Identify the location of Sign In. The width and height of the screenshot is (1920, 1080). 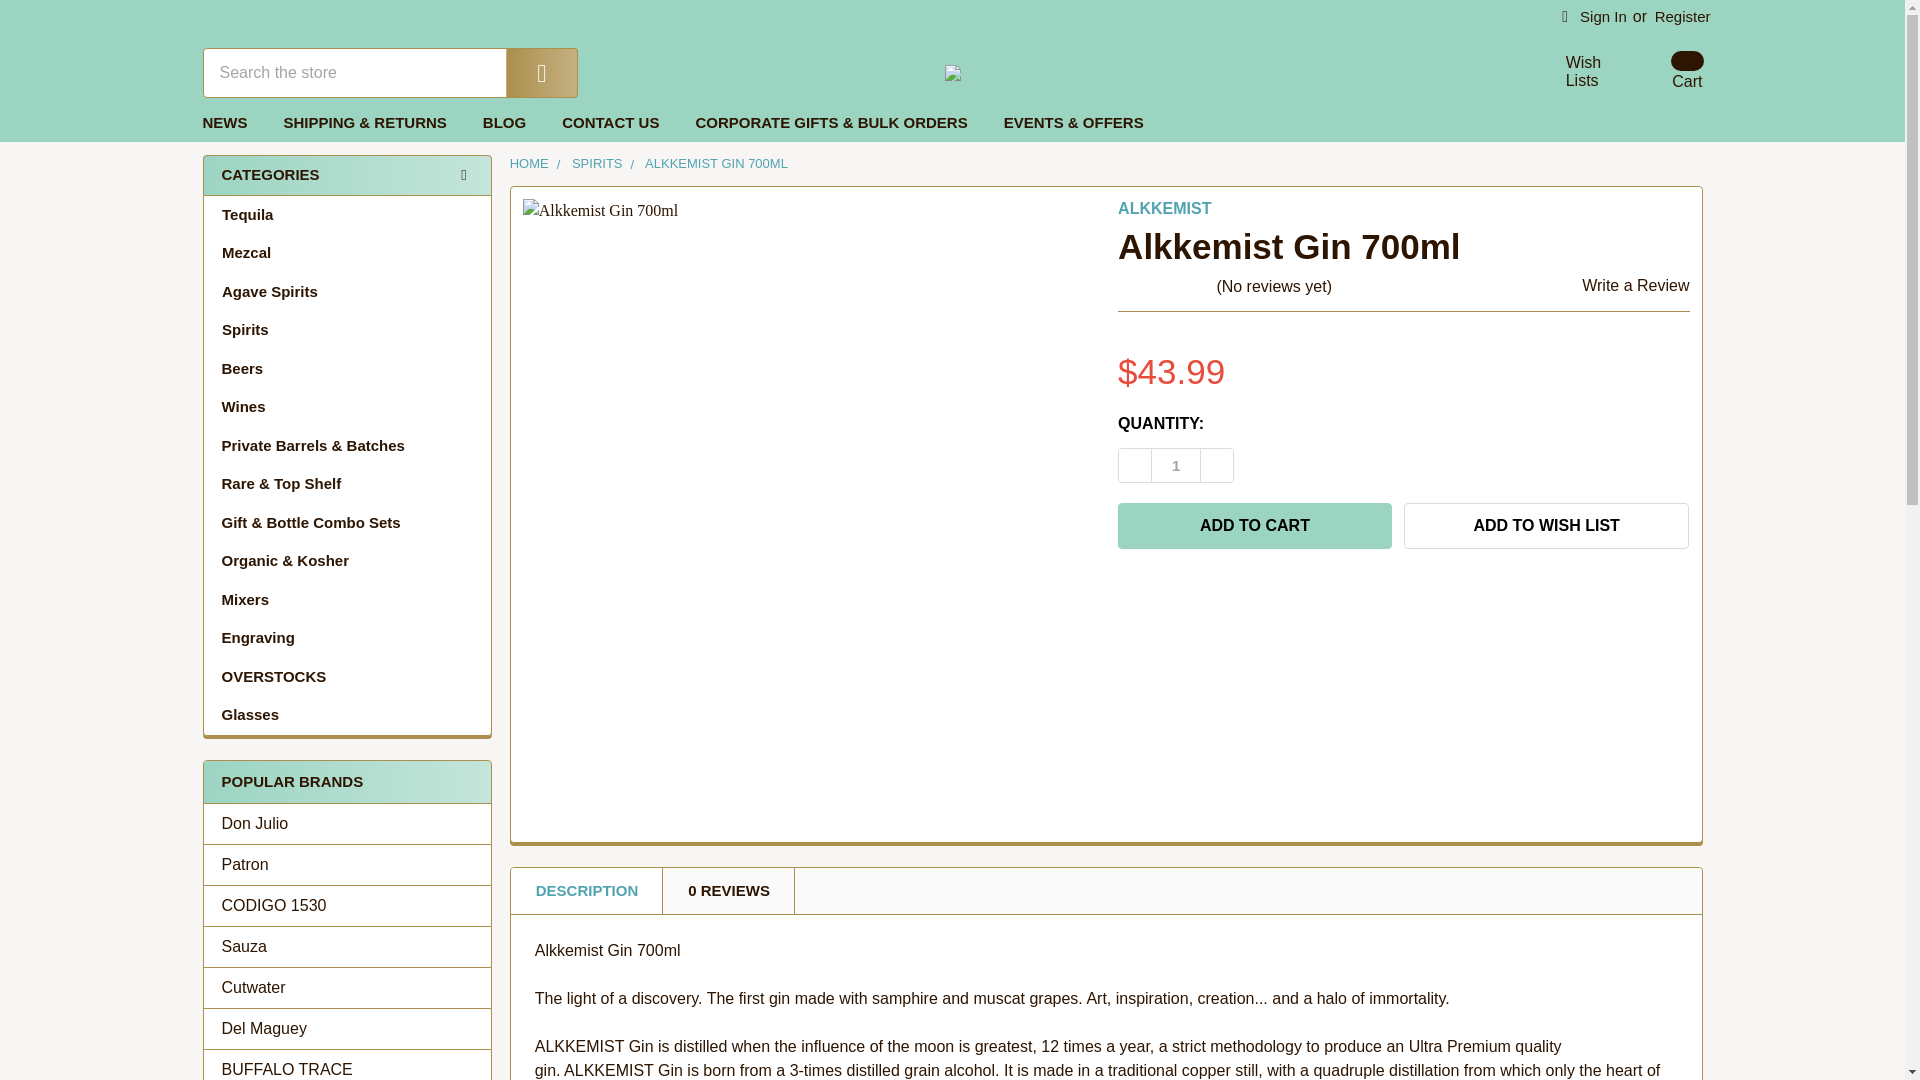
(952, 71).